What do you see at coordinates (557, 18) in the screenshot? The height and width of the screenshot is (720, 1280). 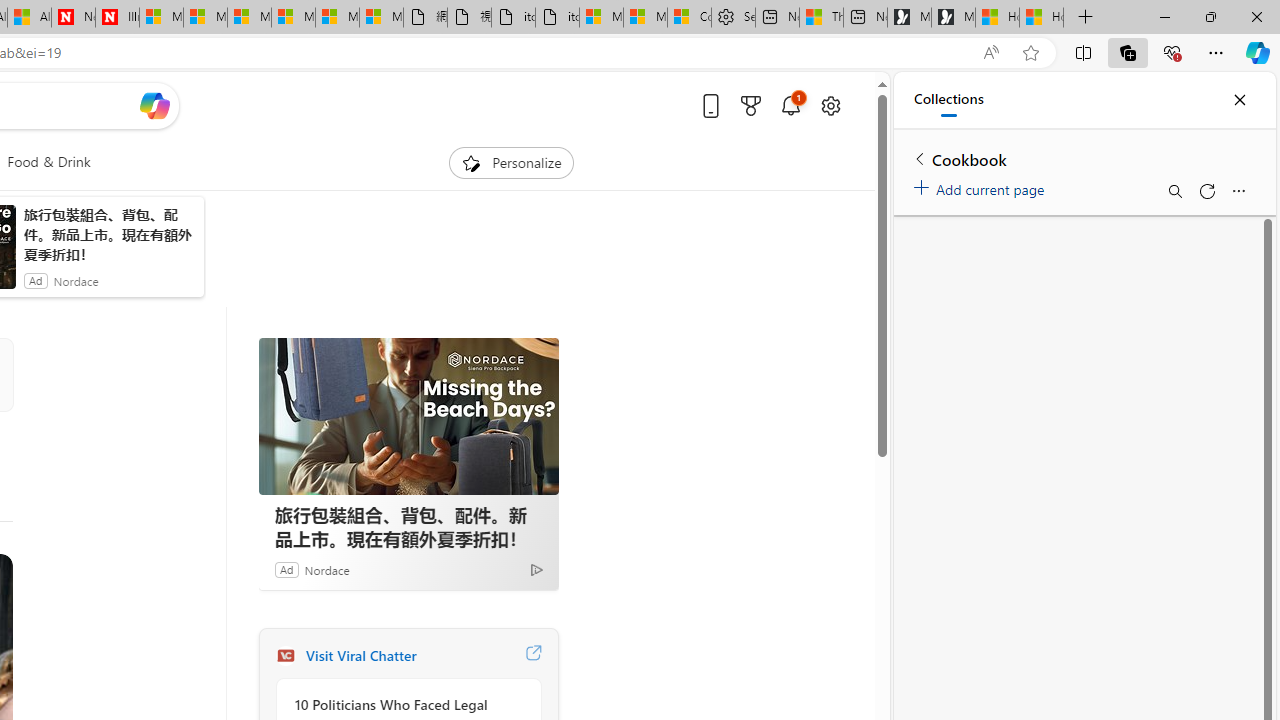 I see `itconcepthk.com/projector_solutions.mp4` at bounding box center [557, 18].